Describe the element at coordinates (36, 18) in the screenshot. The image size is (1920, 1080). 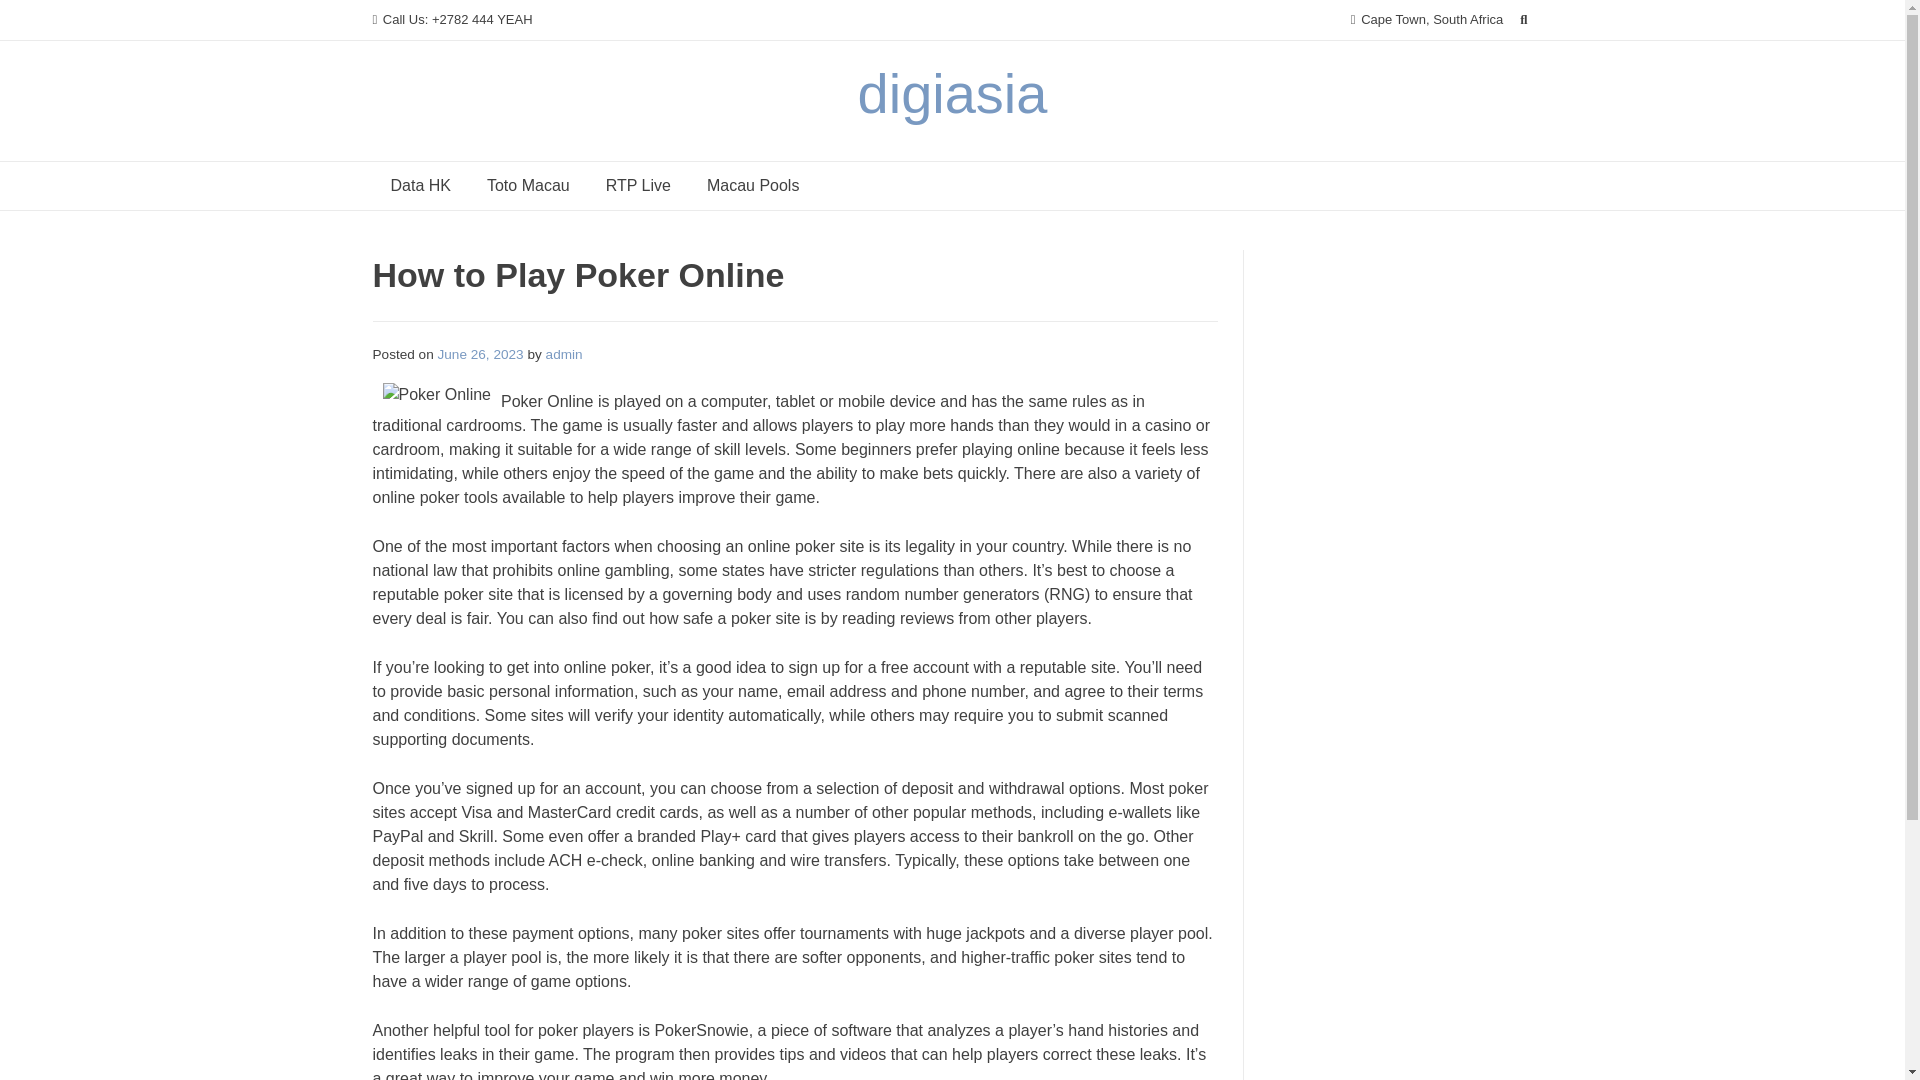
I see `Search` at that location.